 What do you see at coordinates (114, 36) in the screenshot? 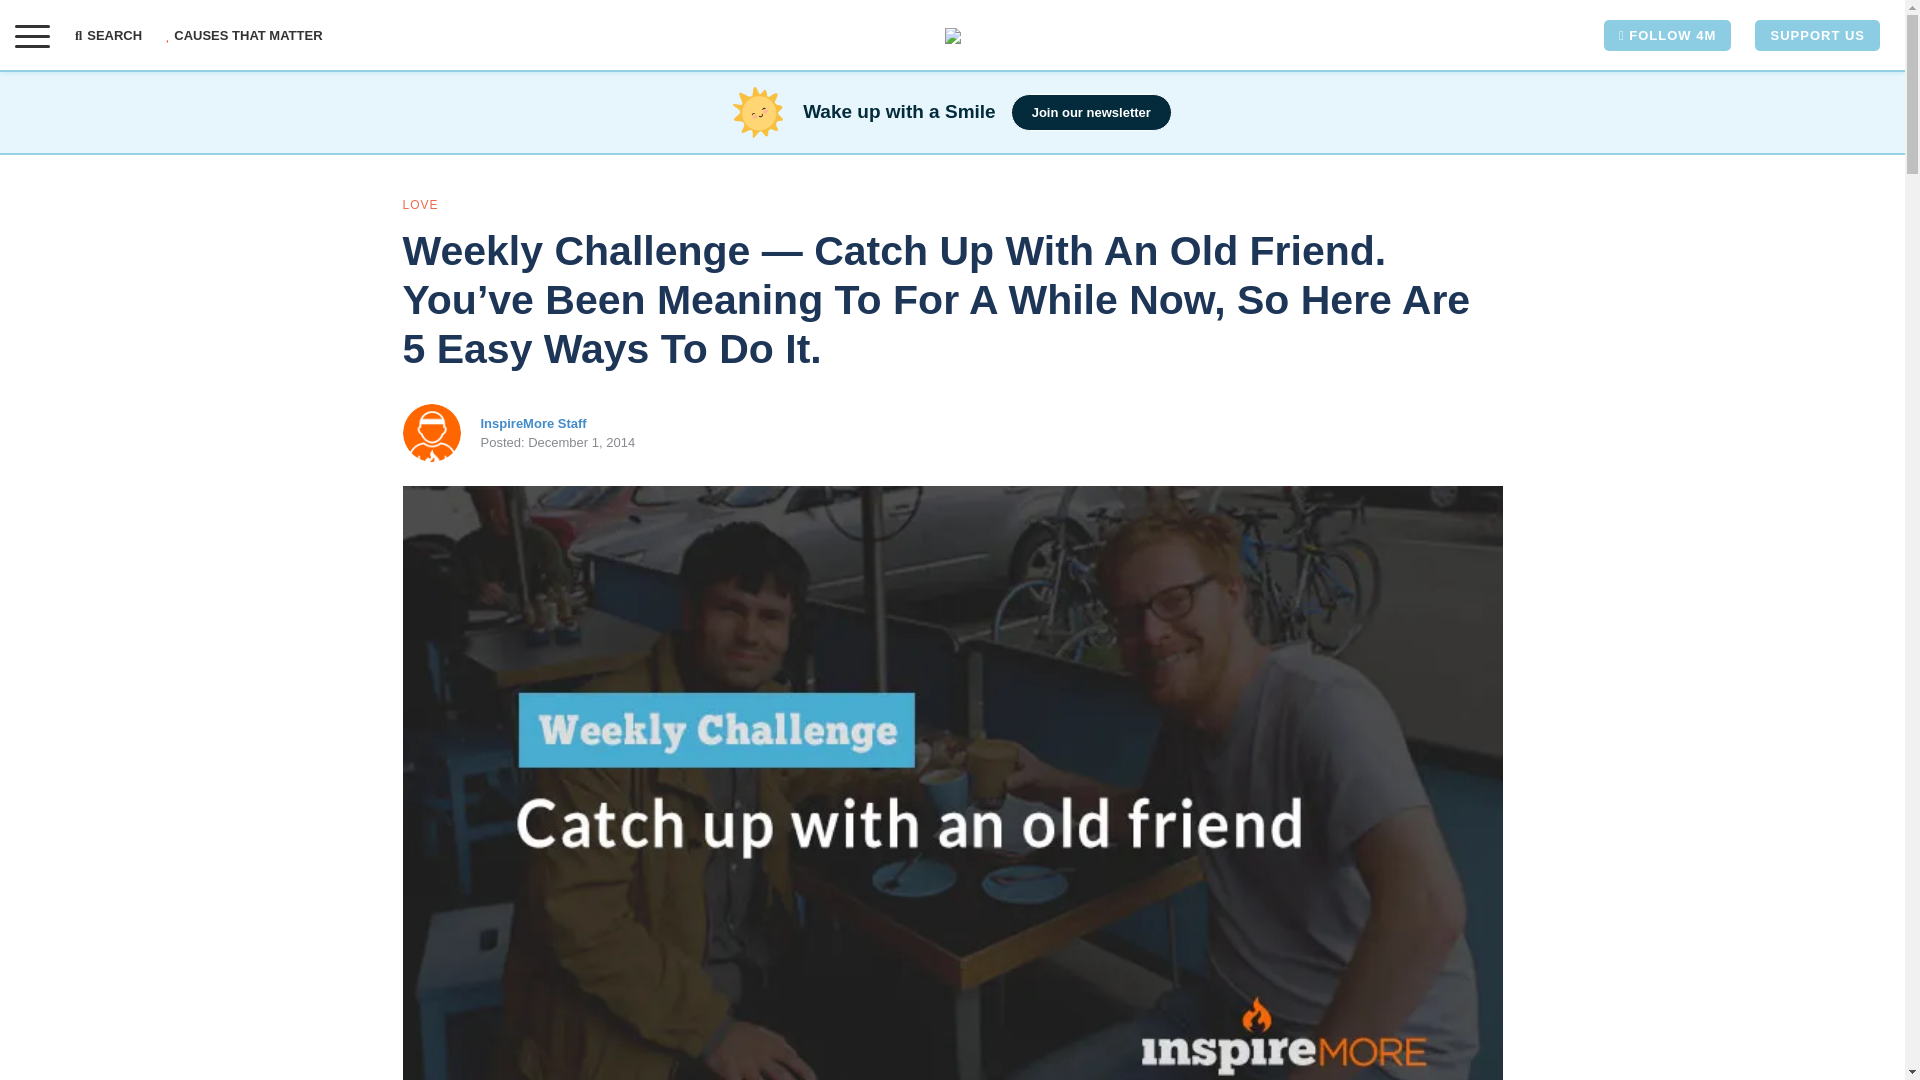
I see `SEARCH` at bounding box center [114, 36].